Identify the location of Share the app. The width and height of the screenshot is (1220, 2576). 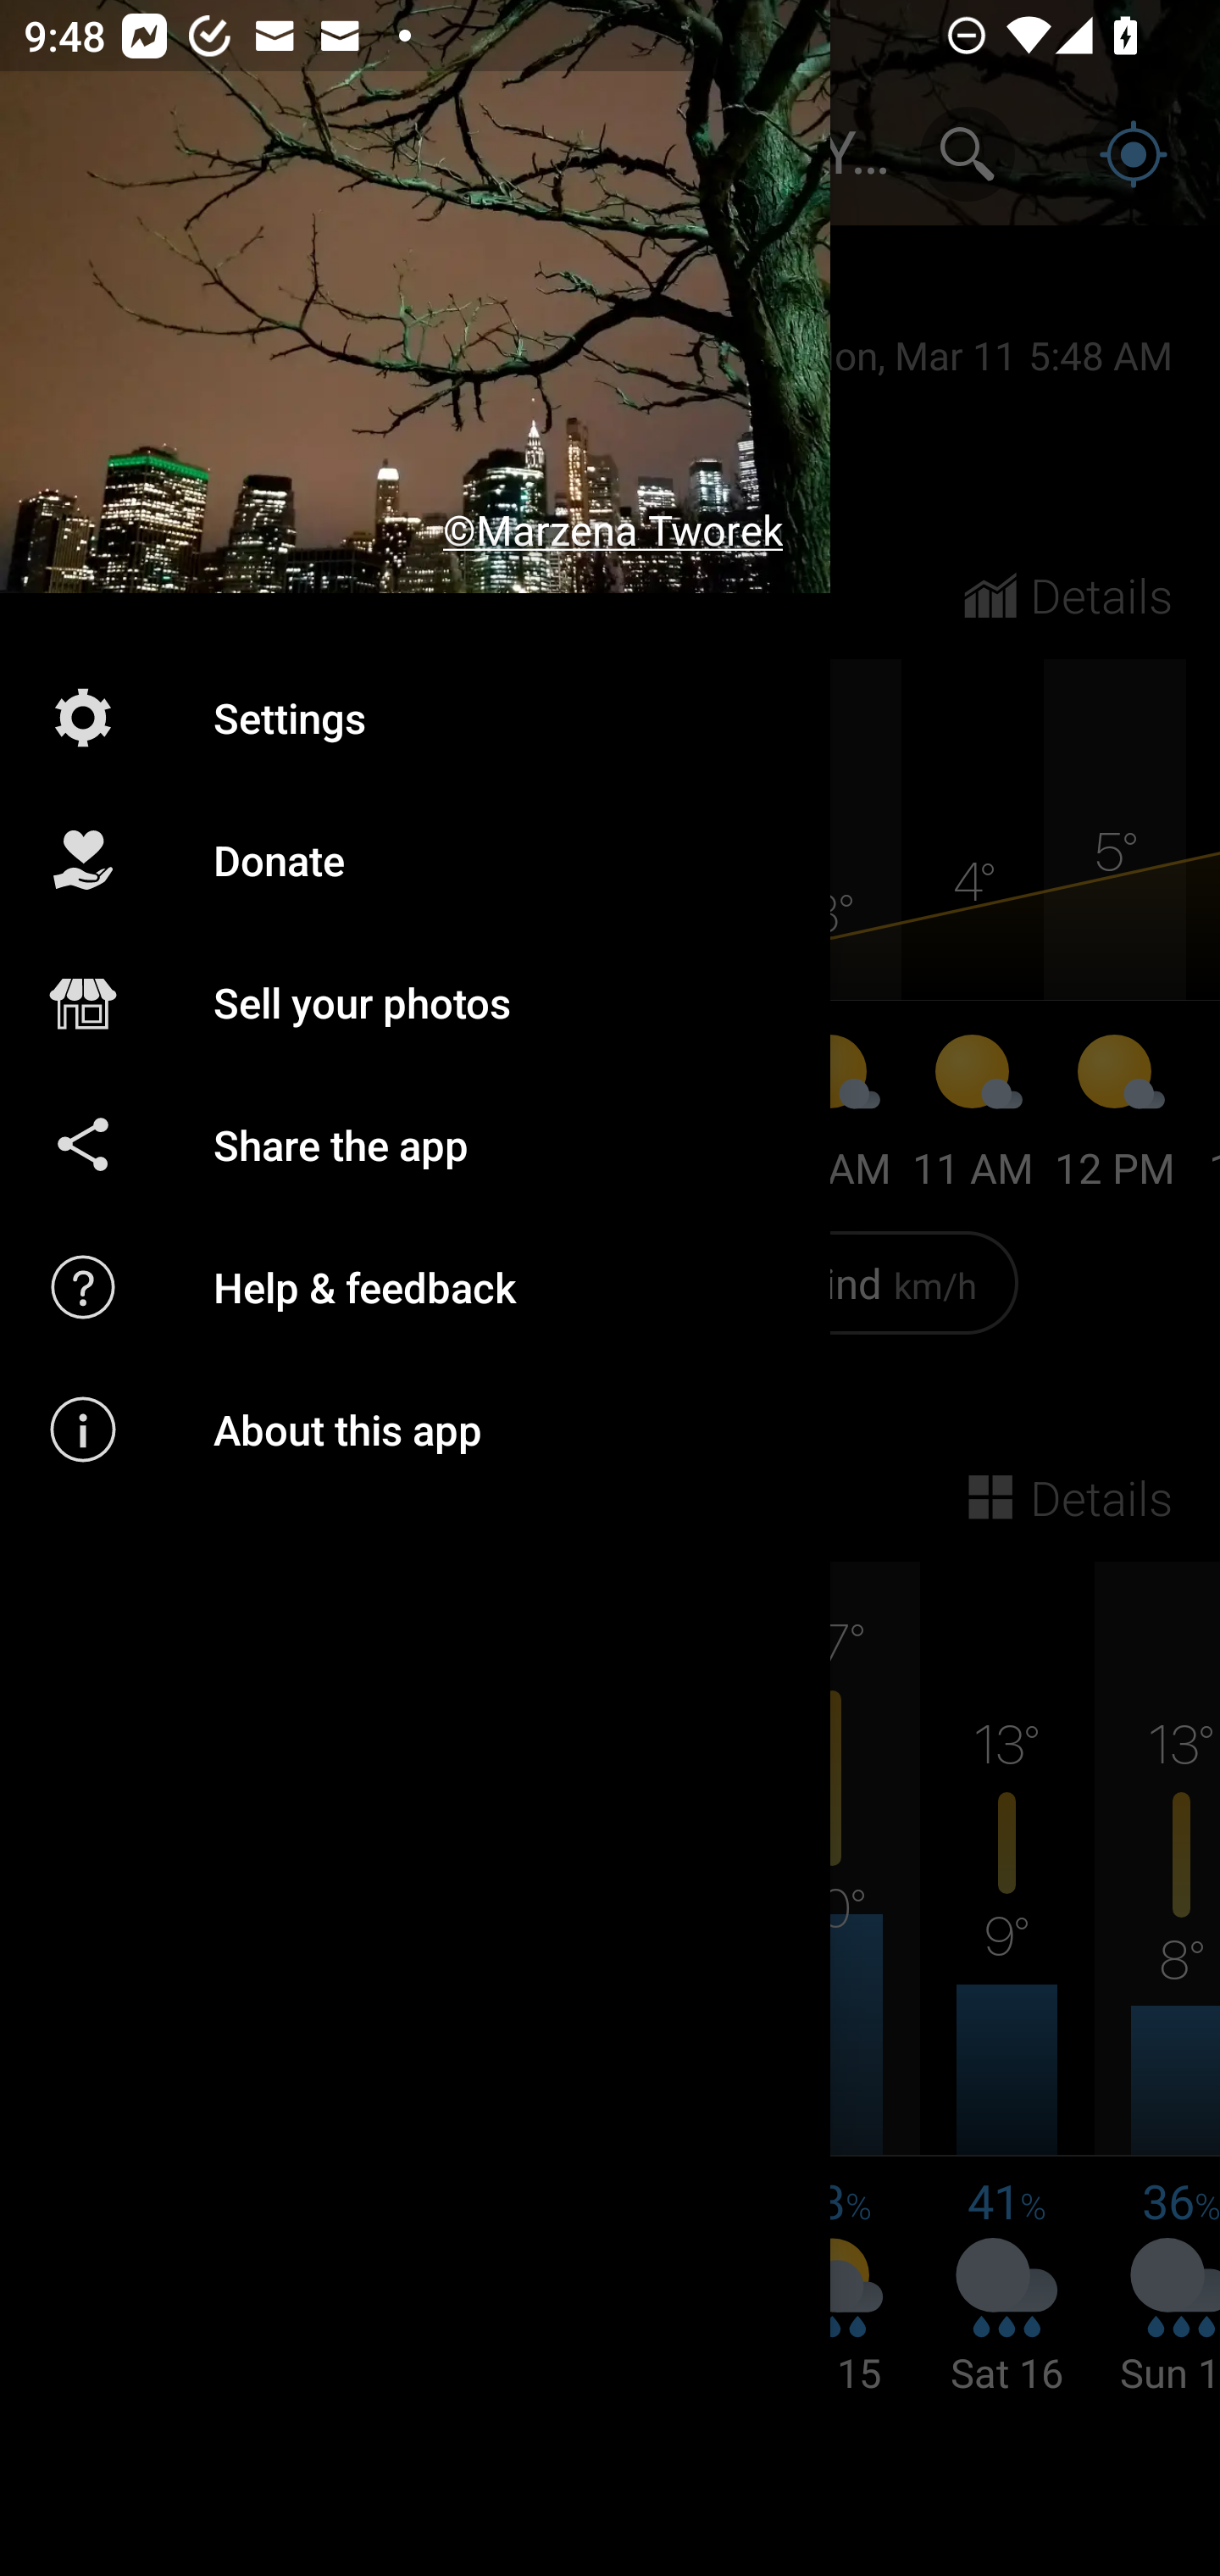
(415, 1144).